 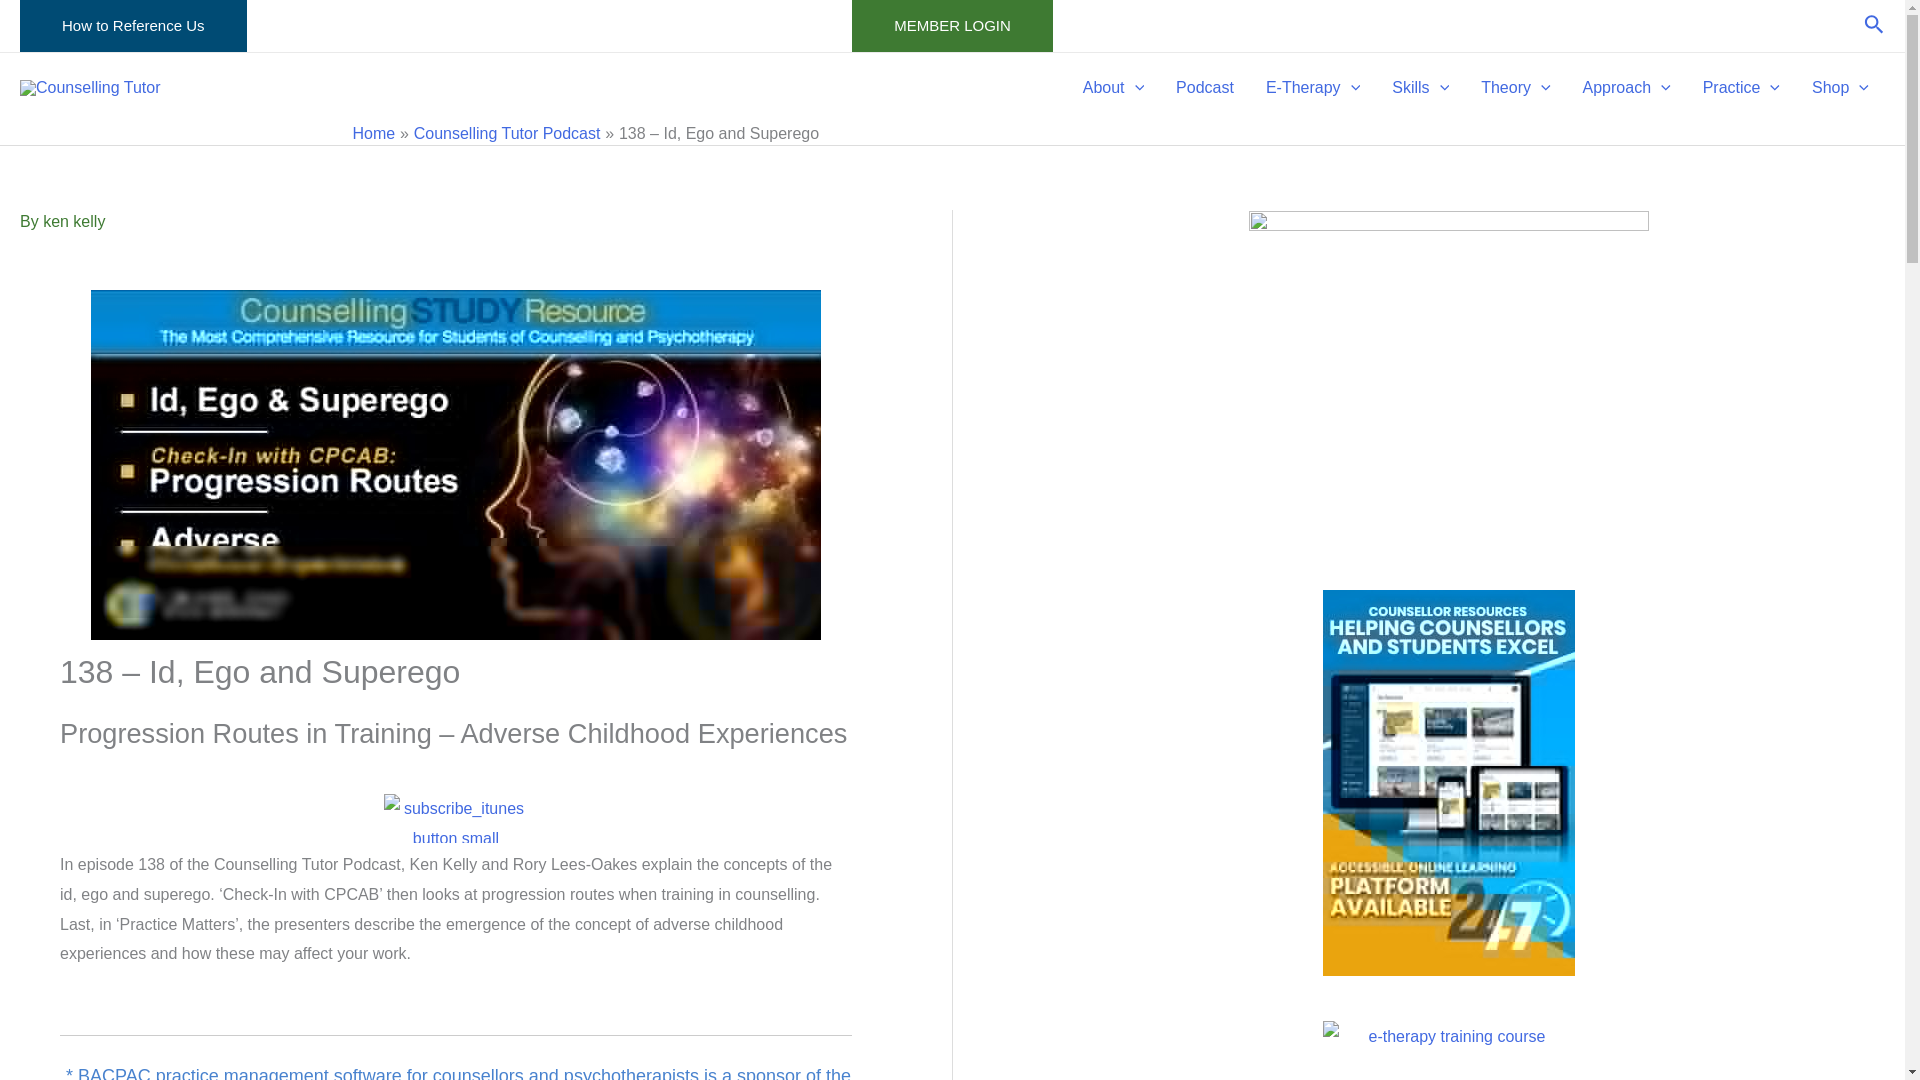 What do you see at coordinates (1420, 88) in the screenshot?
I see `Skills` at bounding box center [1420, 88].